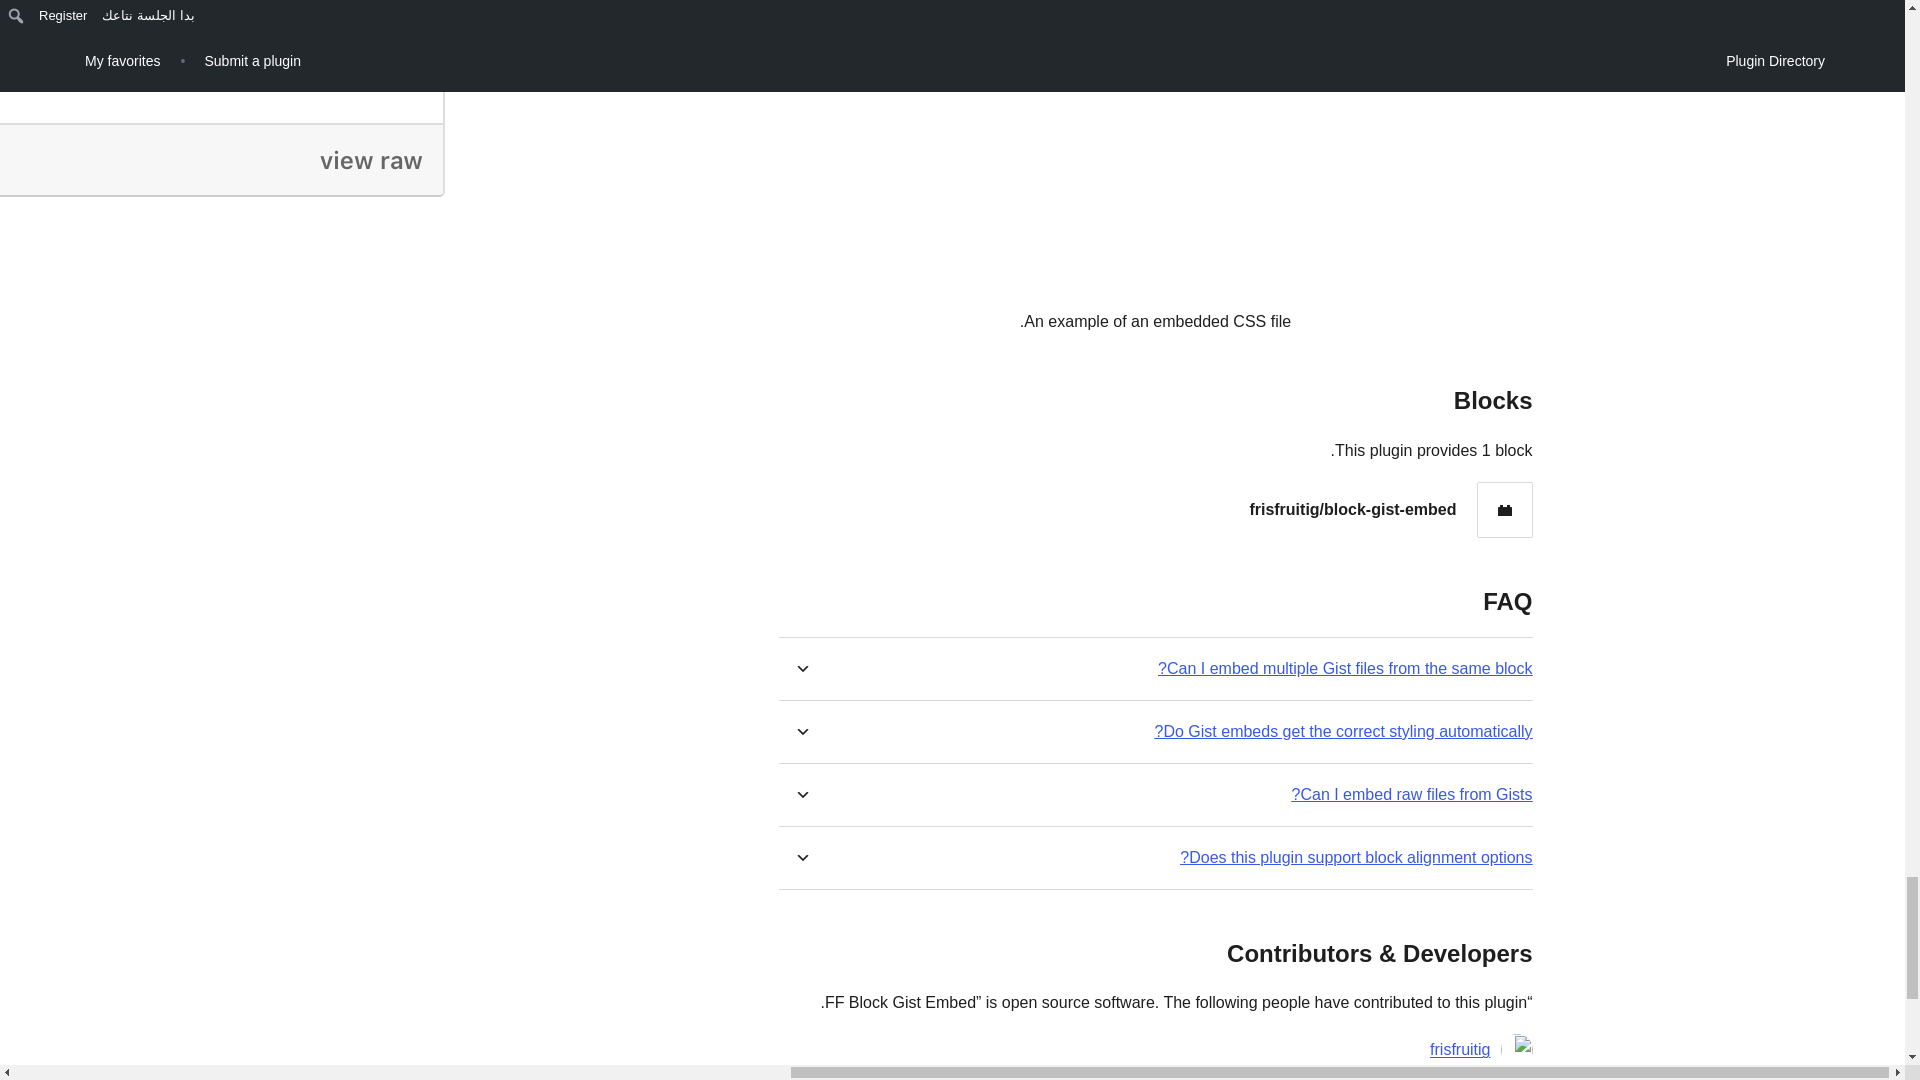 The image size is (1920, 1080). Describe the element at coordinates (1356, 857) in the screenshot. I see `Does this plugin support block alignment options?` at that location.